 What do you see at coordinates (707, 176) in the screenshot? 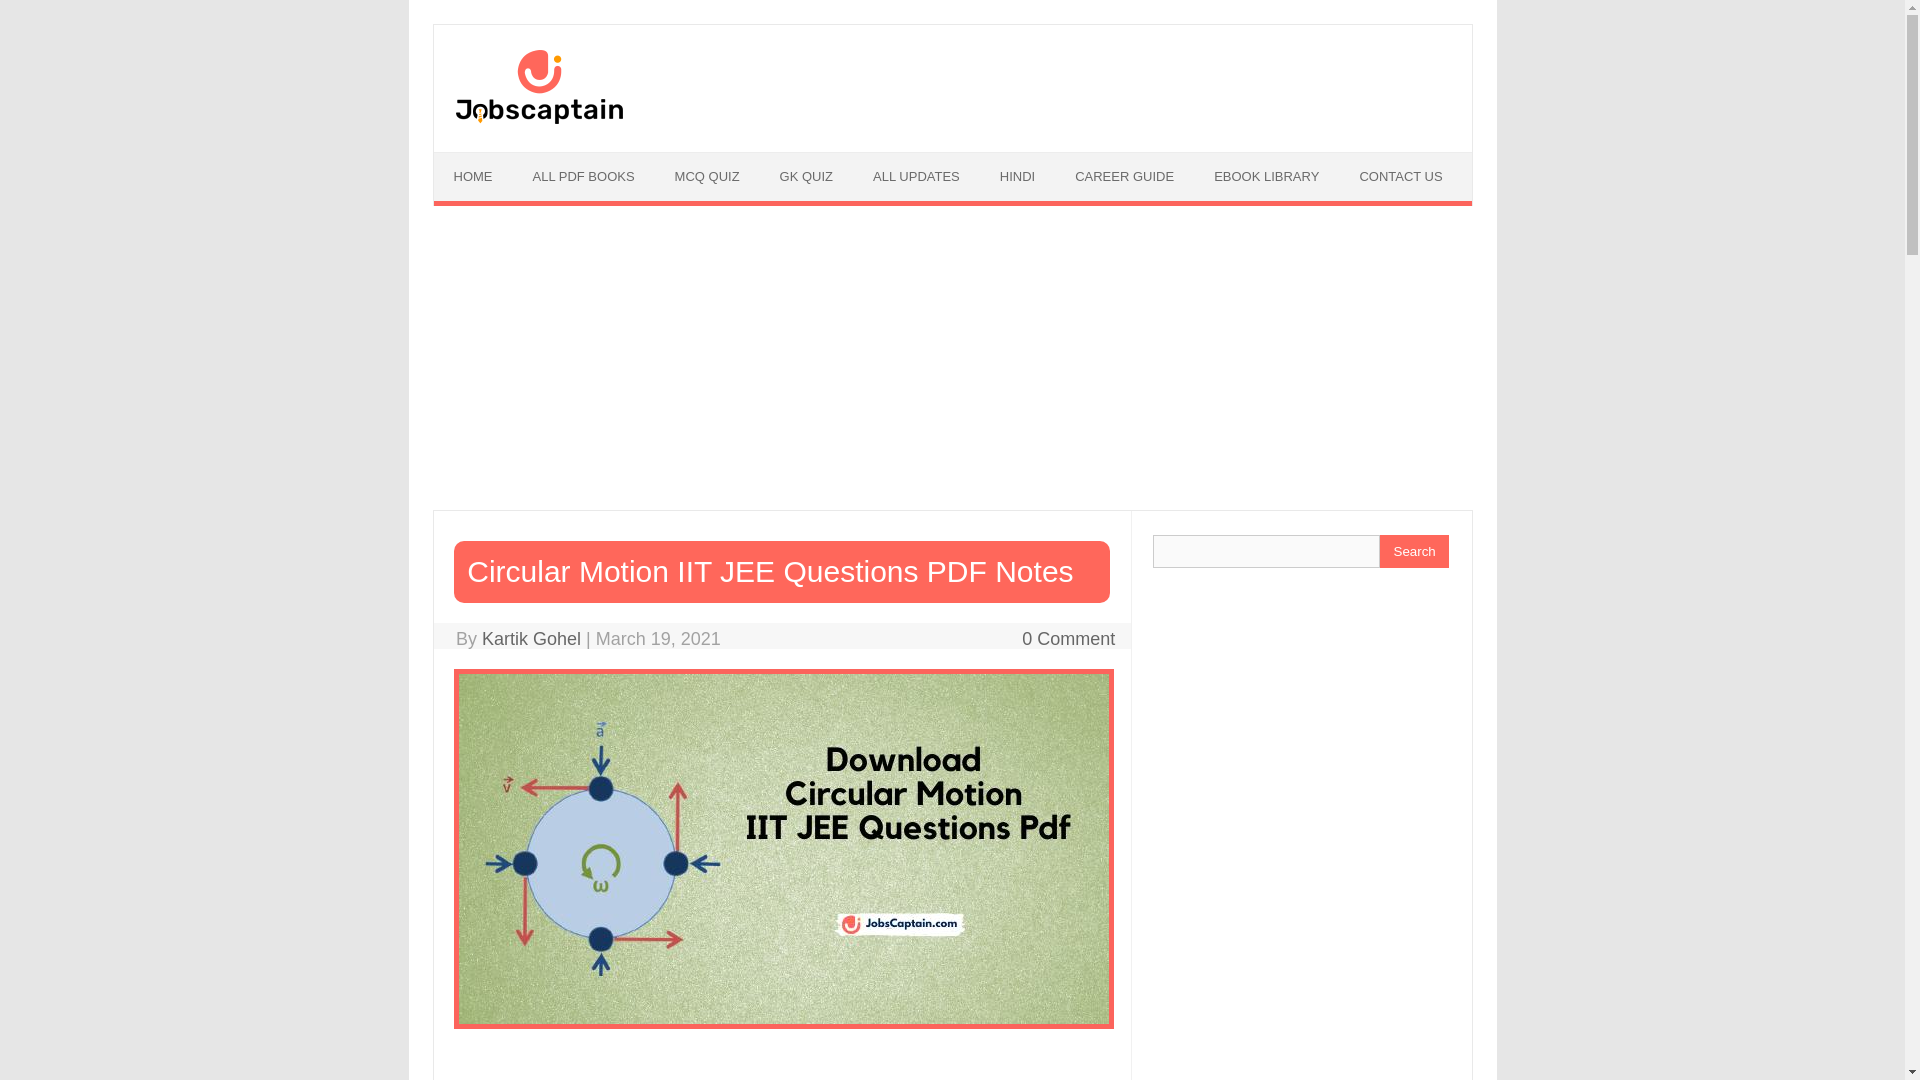
I see `MCQ QUIZ` at bounding box center [707, 176].